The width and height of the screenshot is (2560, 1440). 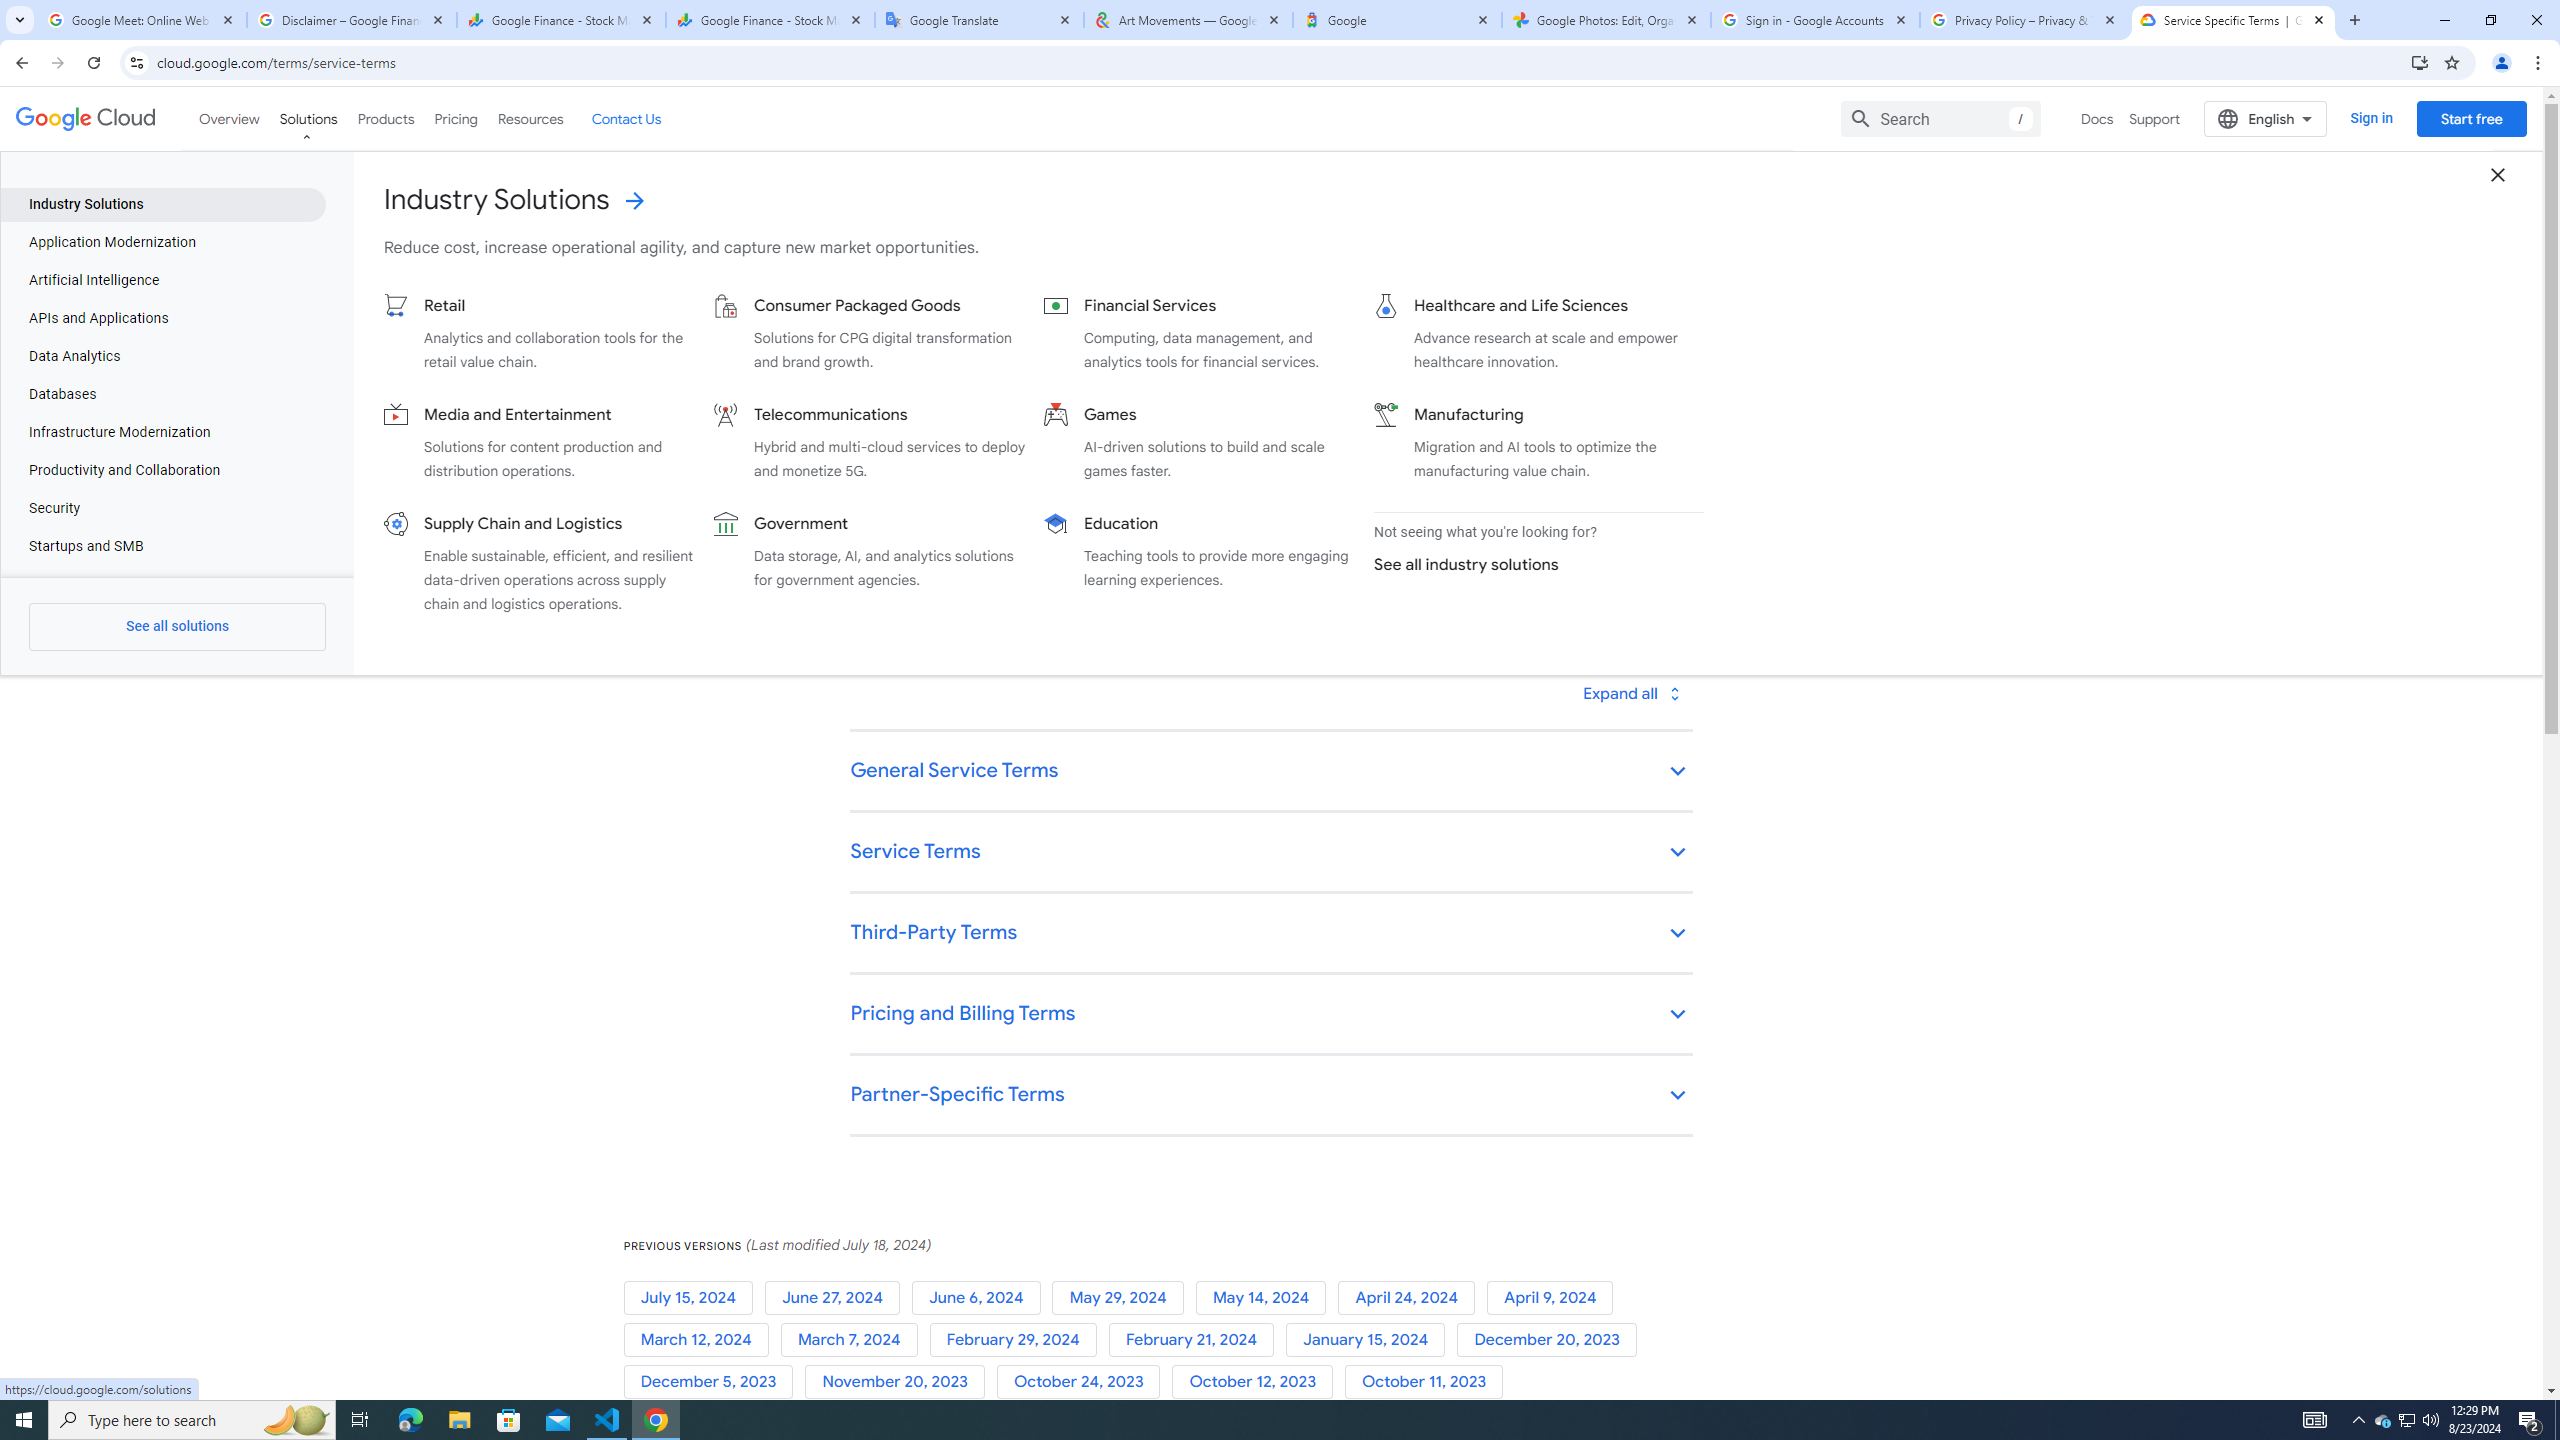 What do you see at coordinates (176, 626) in the screenshot?
I see `See all solutions` at bounding box center [176, 626].